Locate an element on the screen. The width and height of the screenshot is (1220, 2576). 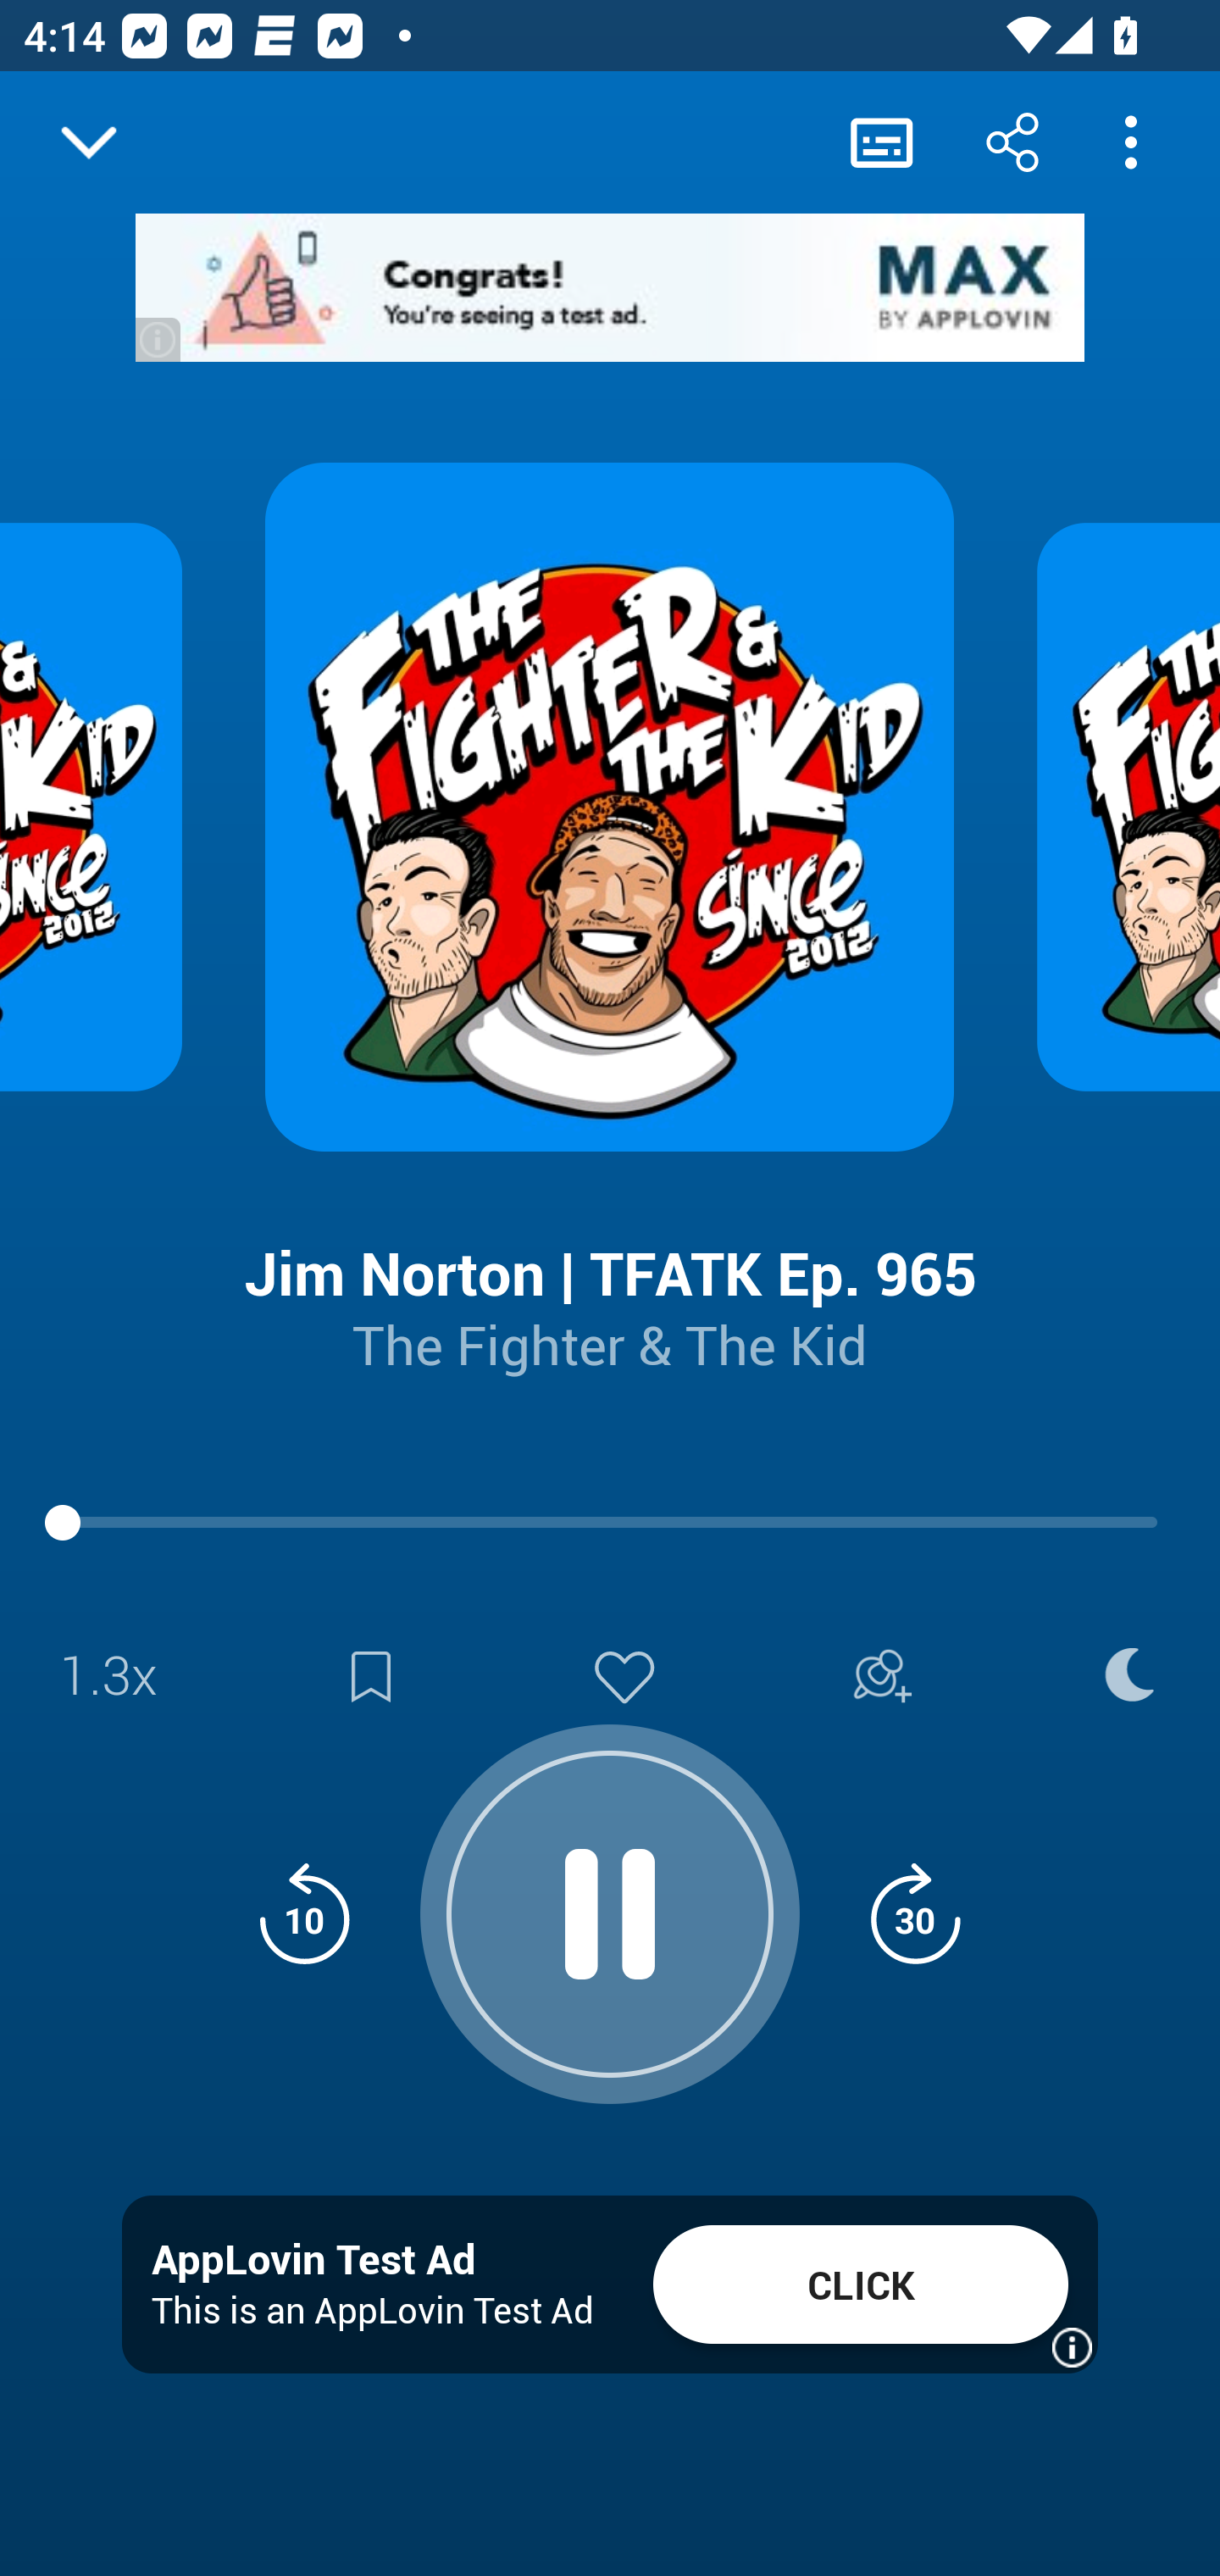
Jim Norton | TFATK Ep. 965 The Fighter & The Kid is located at coordinates (610, 1283).